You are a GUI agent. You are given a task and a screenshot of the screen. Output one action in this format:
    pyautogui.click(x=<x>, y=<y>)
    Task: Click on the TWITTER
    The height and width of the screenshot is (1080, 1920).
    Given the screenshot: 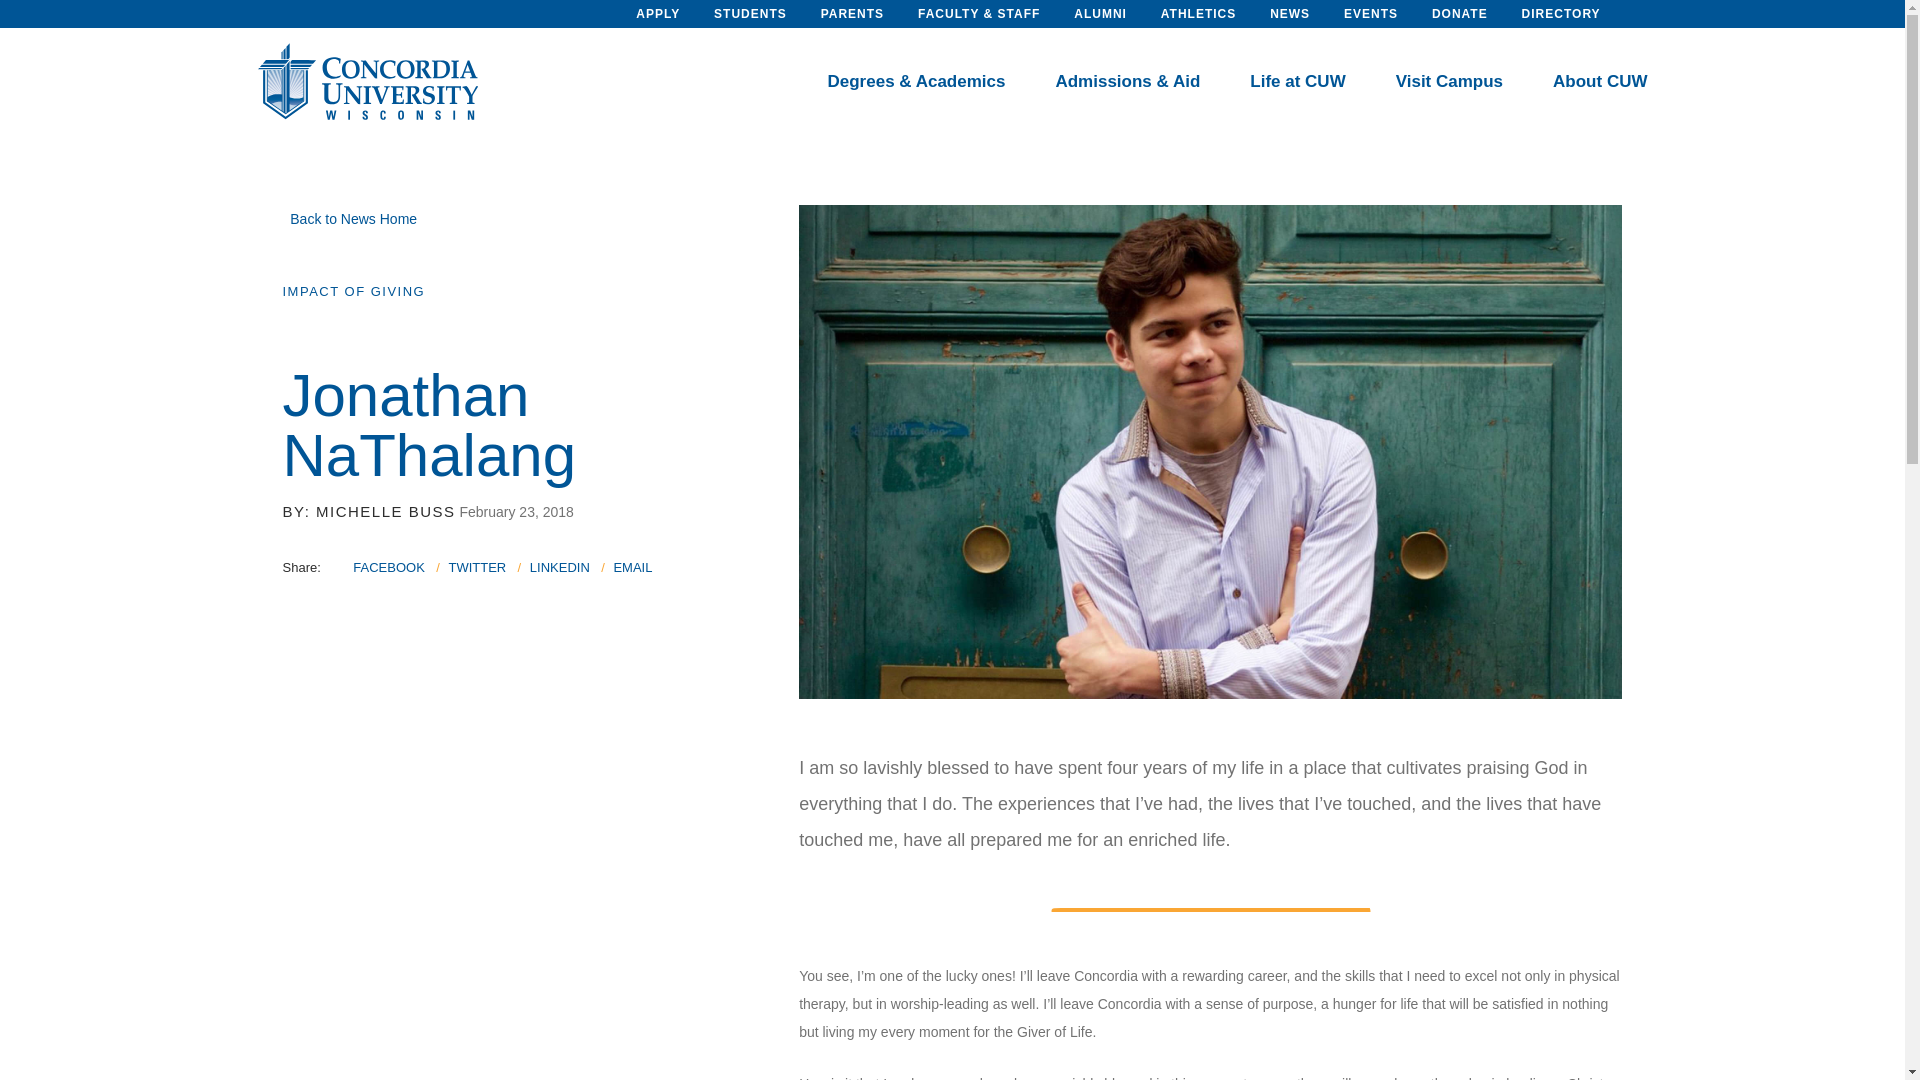 What is the action you would take?
    pyautogui.click(x=476, y=567)
    